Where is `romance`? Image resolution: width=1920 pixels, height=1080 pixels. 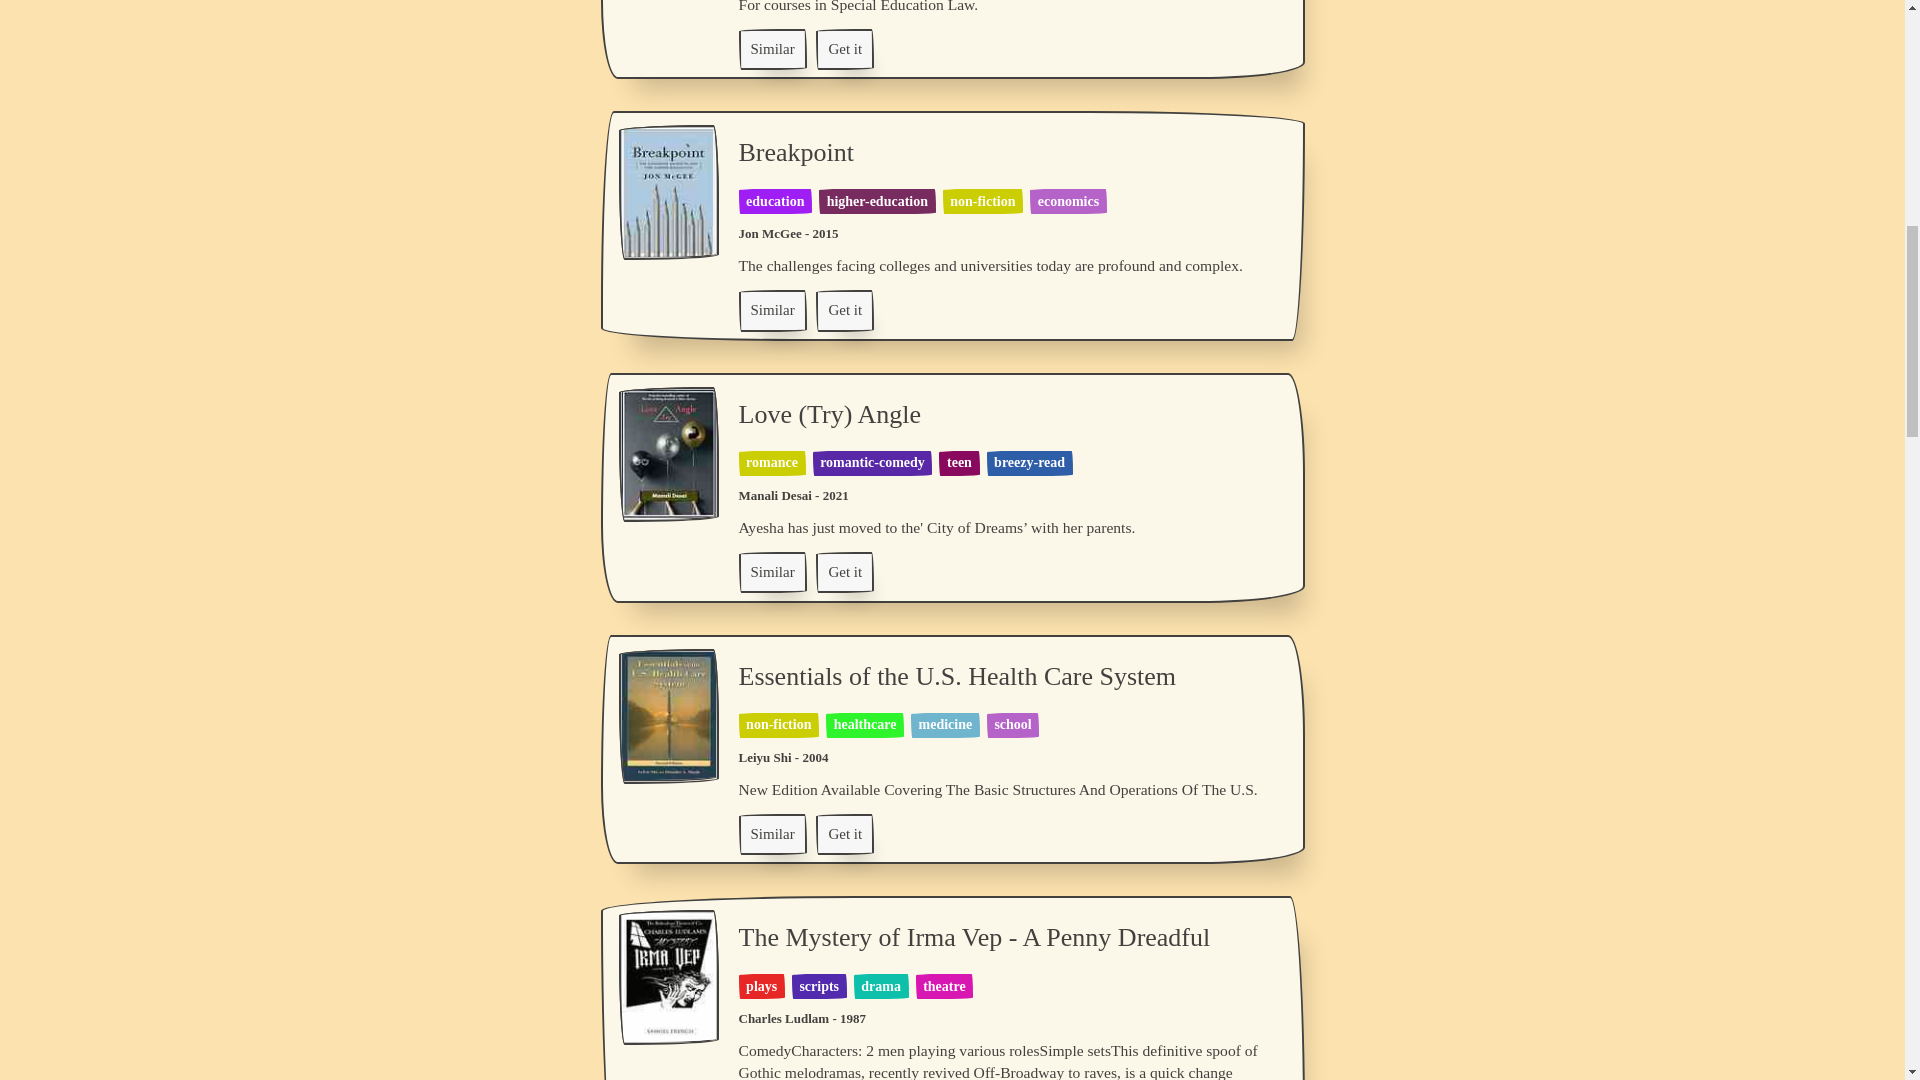 romance is located at coordinates (772, 462).